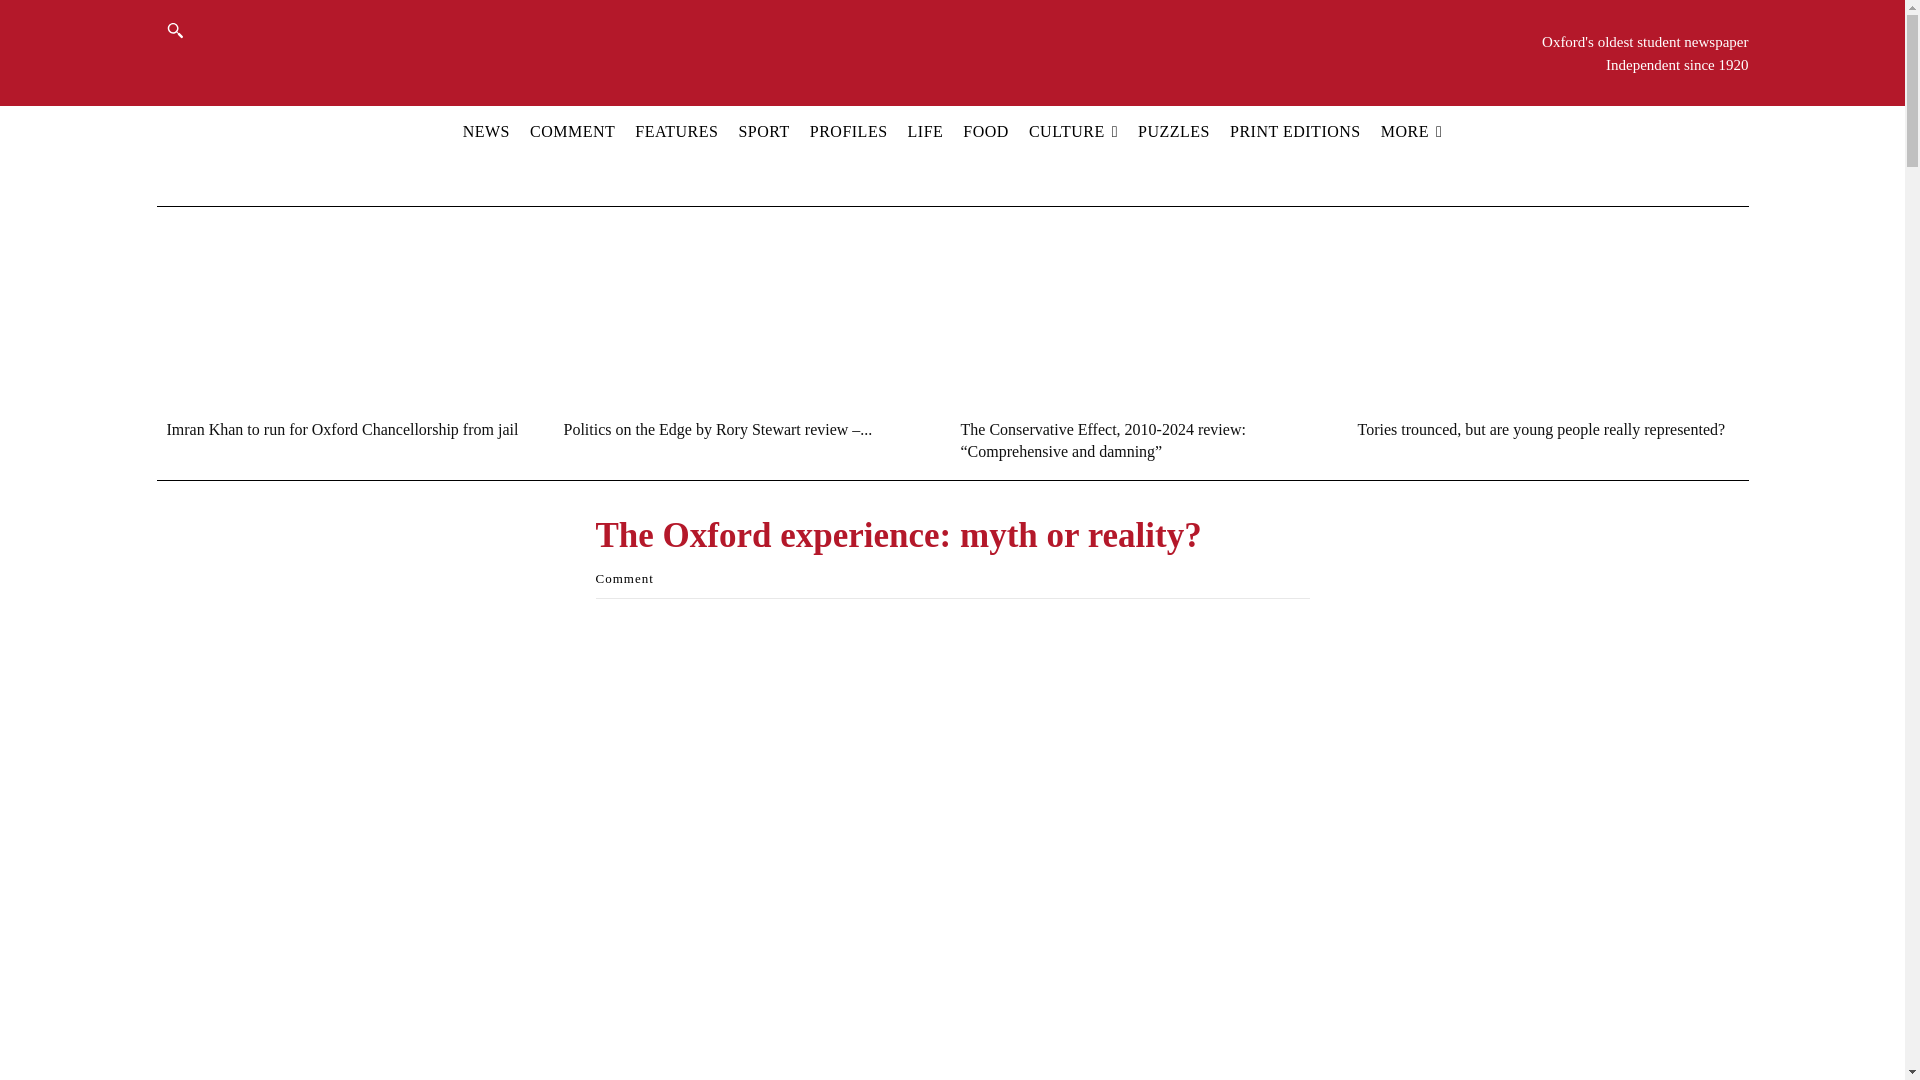  Describe the element at coordinates (764, 131) in the screenshot. I see `SPORT` at that location.